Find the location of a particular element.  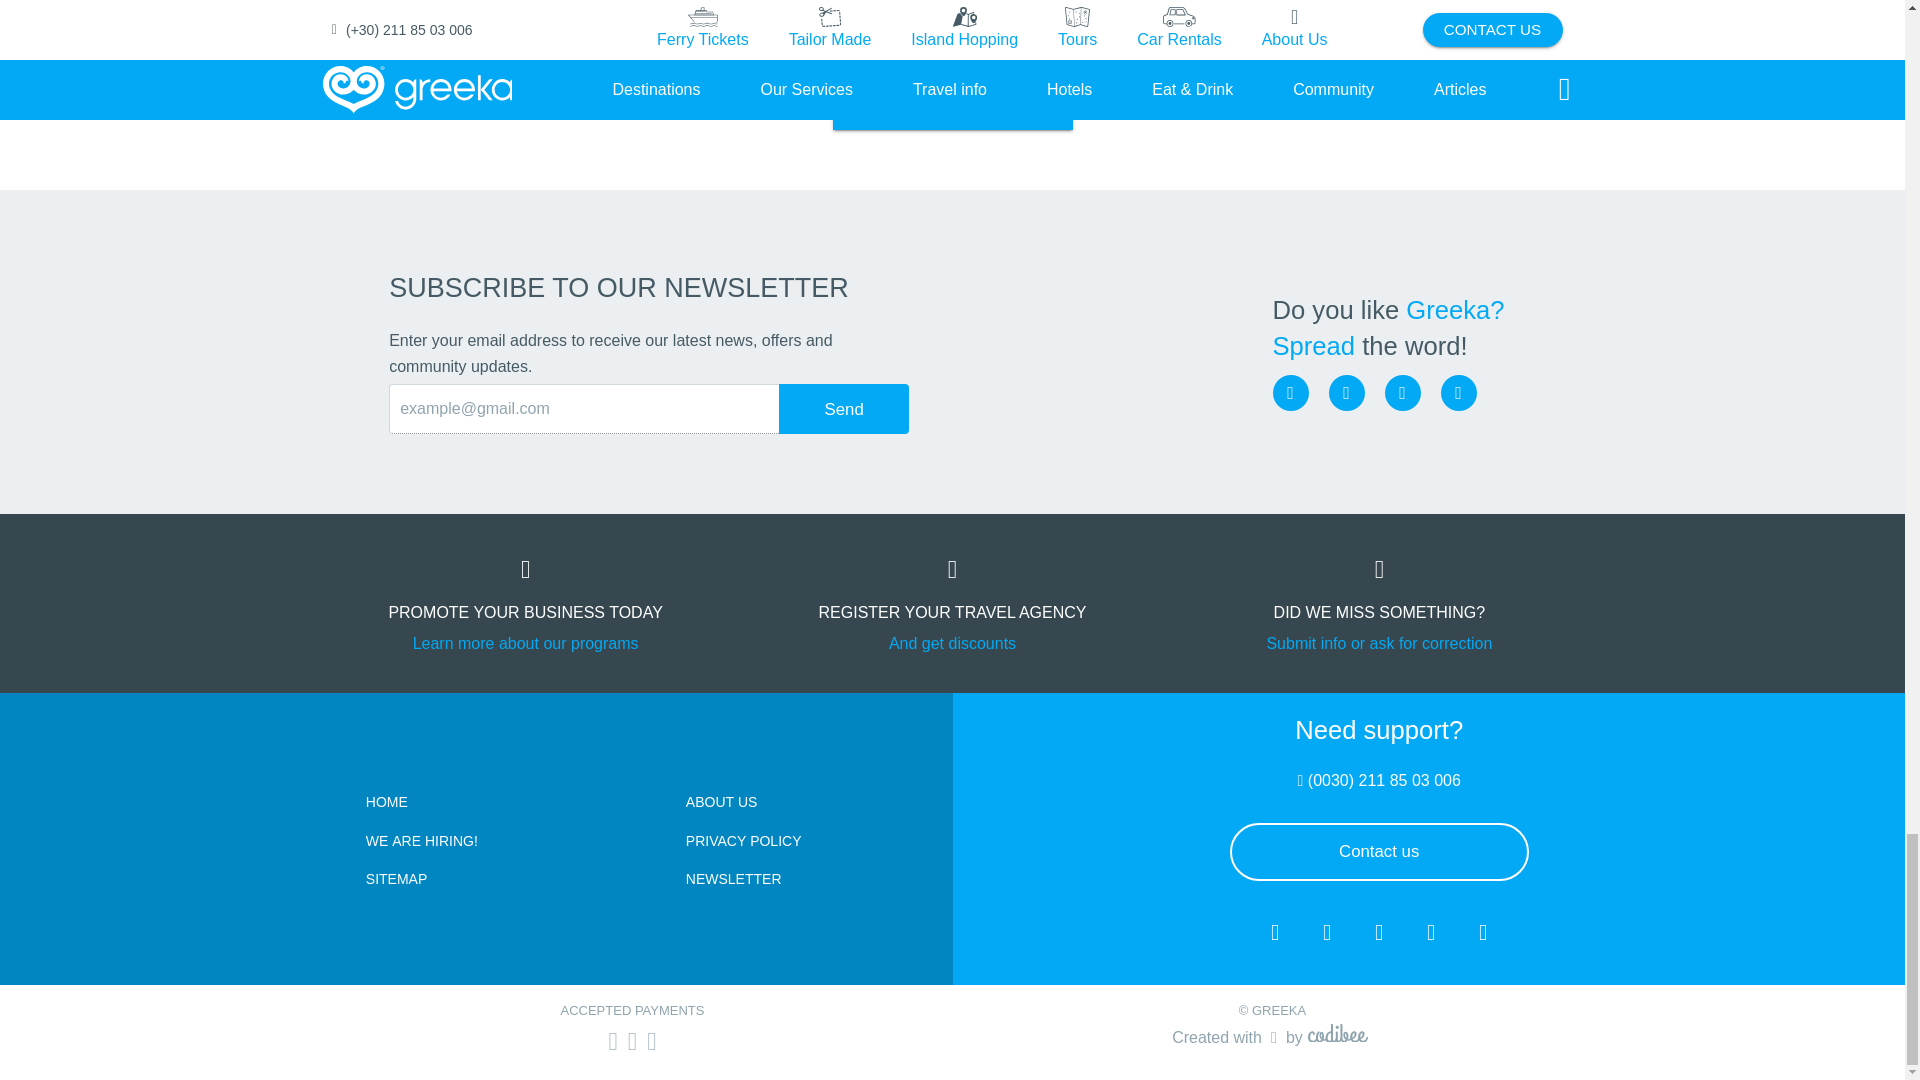

Send is located at coordinates (844, 409).